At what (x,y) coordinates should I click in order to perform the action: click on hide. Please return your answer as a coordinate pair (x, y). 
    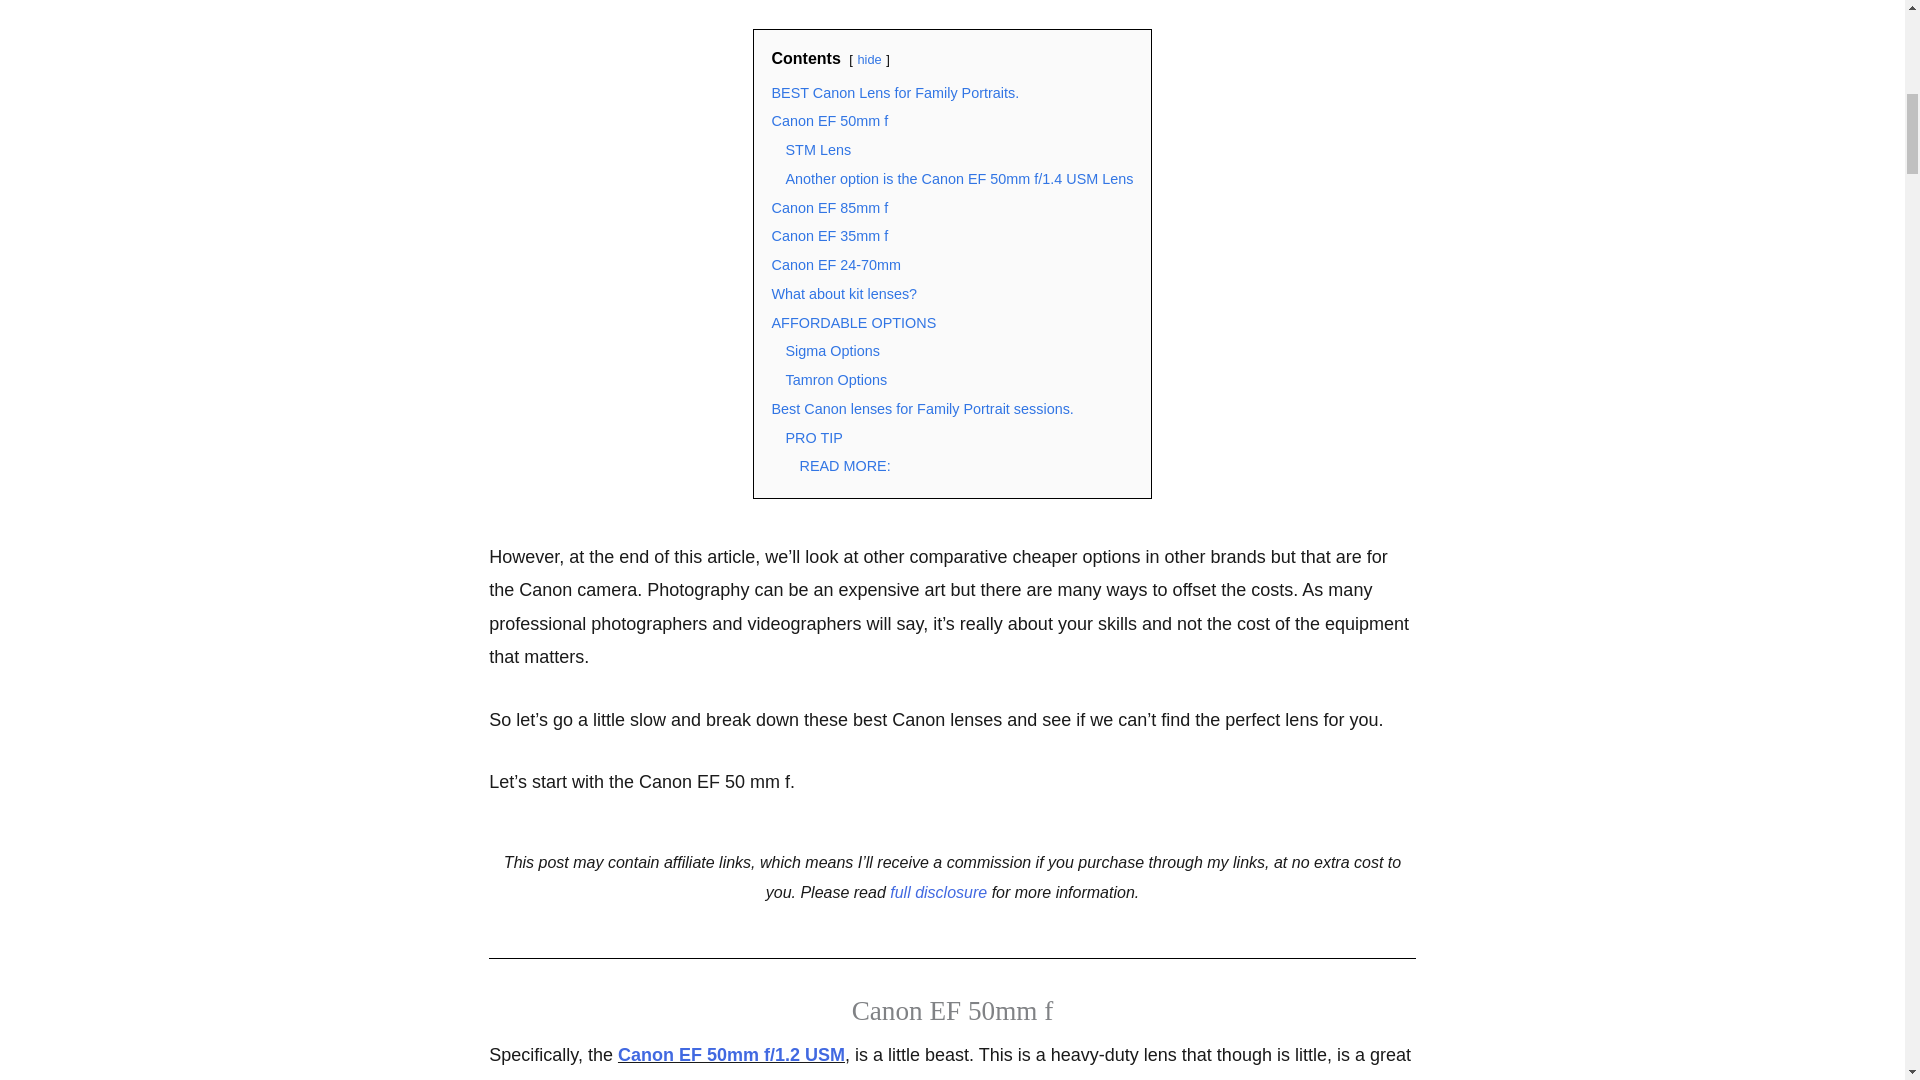
    Looking at the image, I should click on (868, 58).